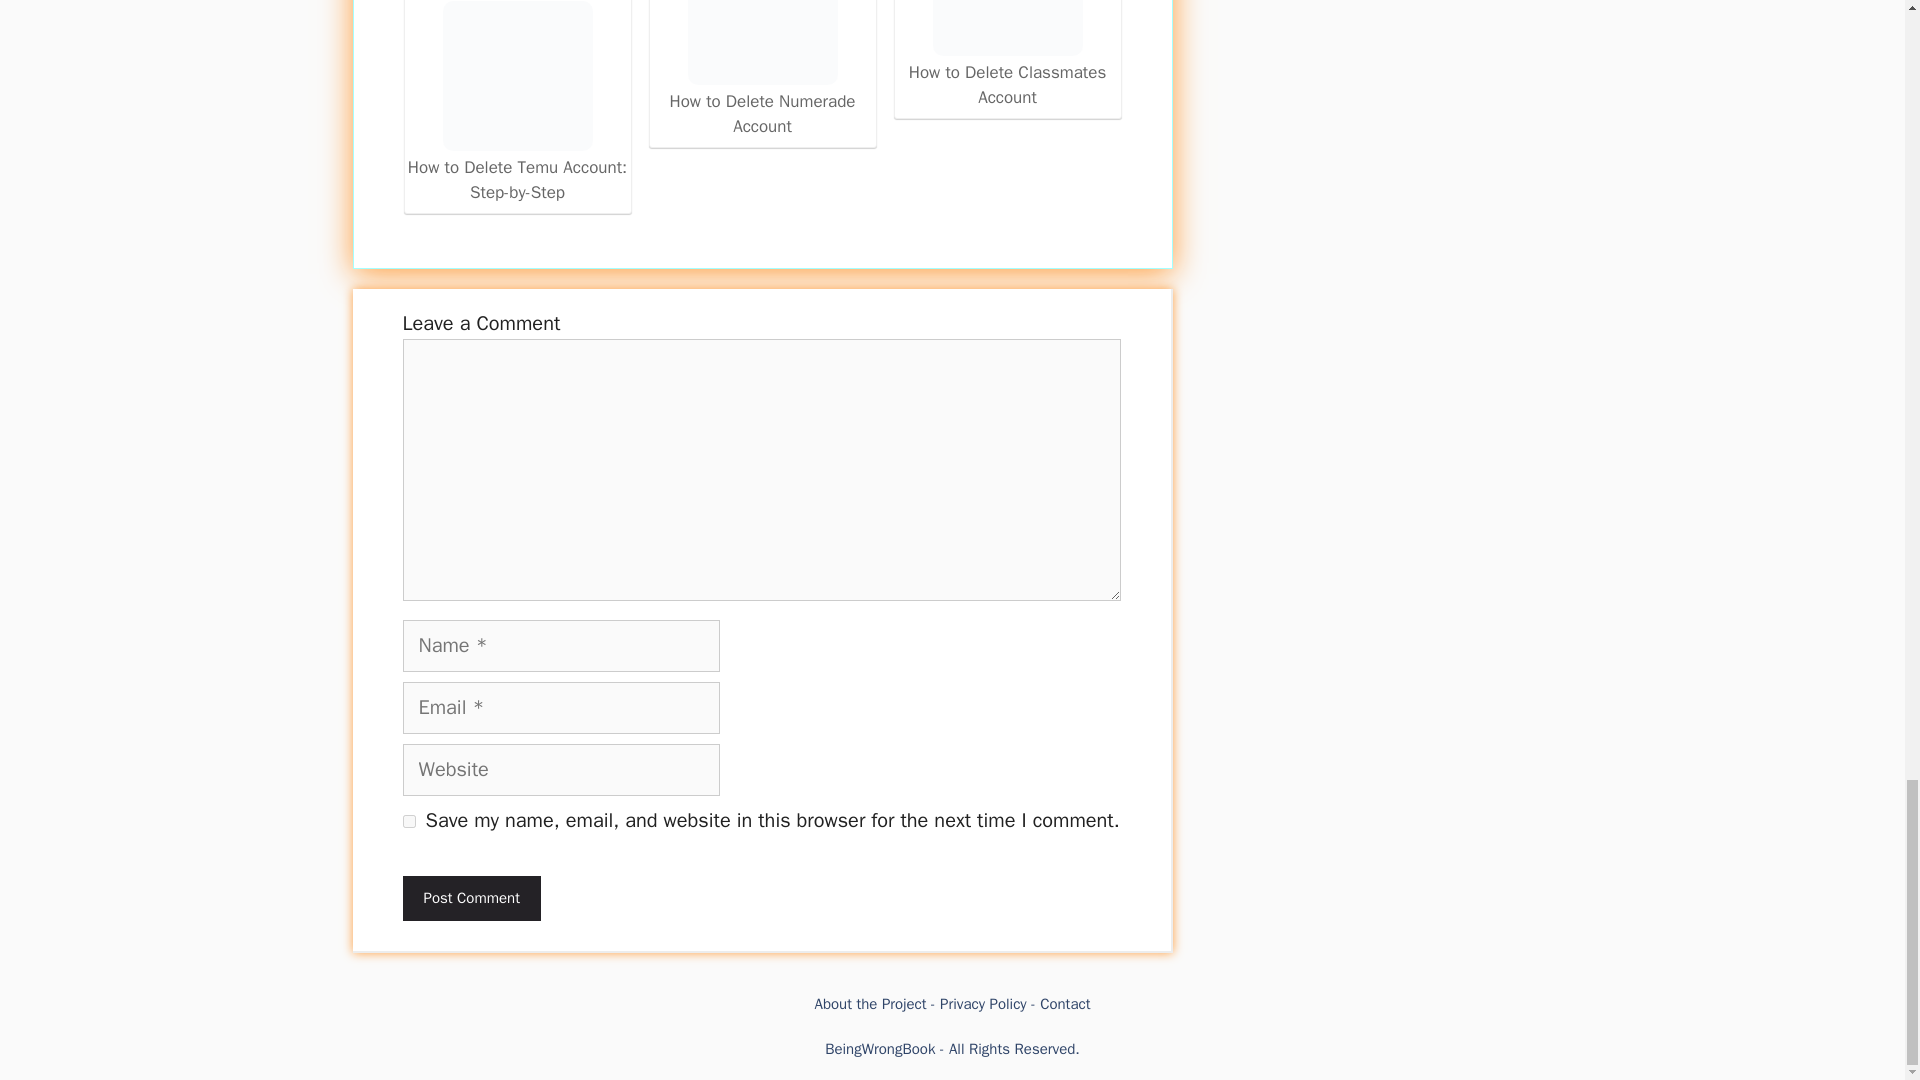  Describe the element at coordinates (517, 104) in the screenshot. I see `How to Delete Temu Account: Step-by-Step` at that location.